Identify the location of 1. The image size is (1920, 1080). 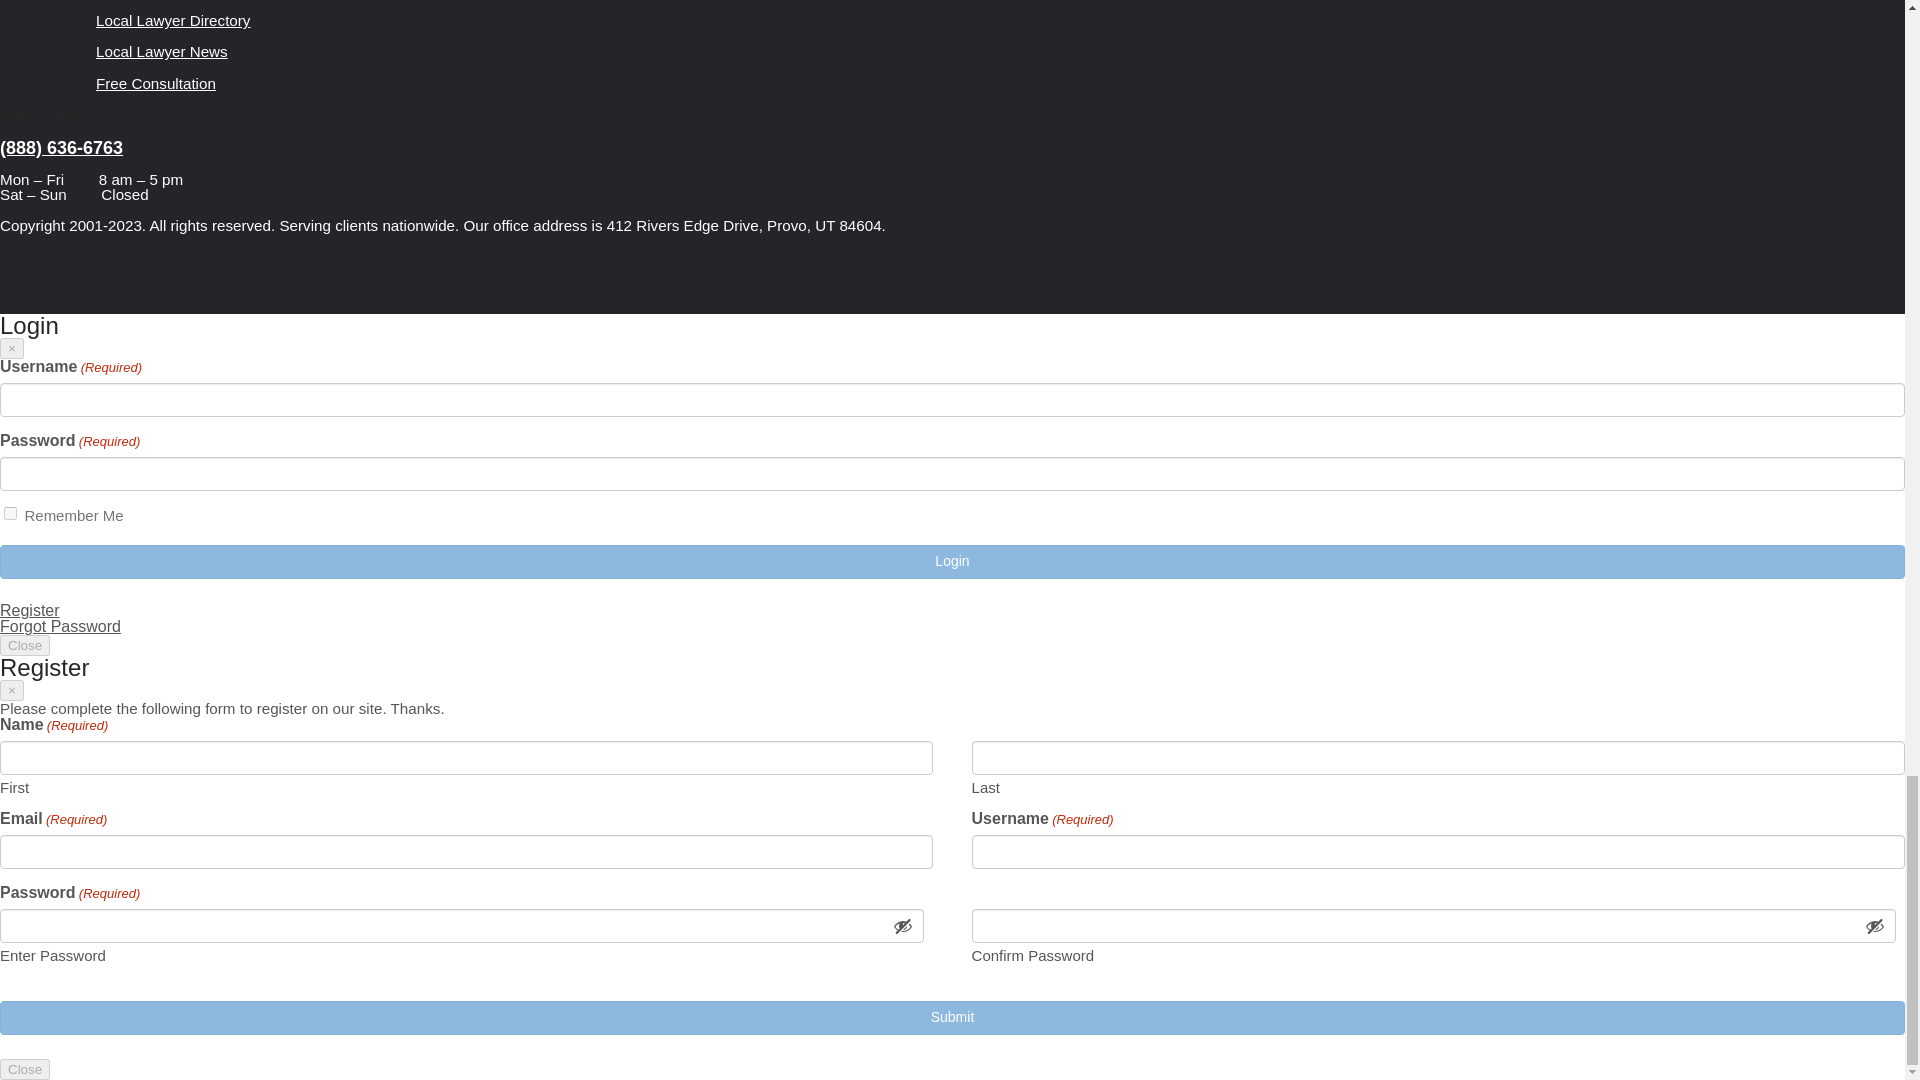
(10, 512).